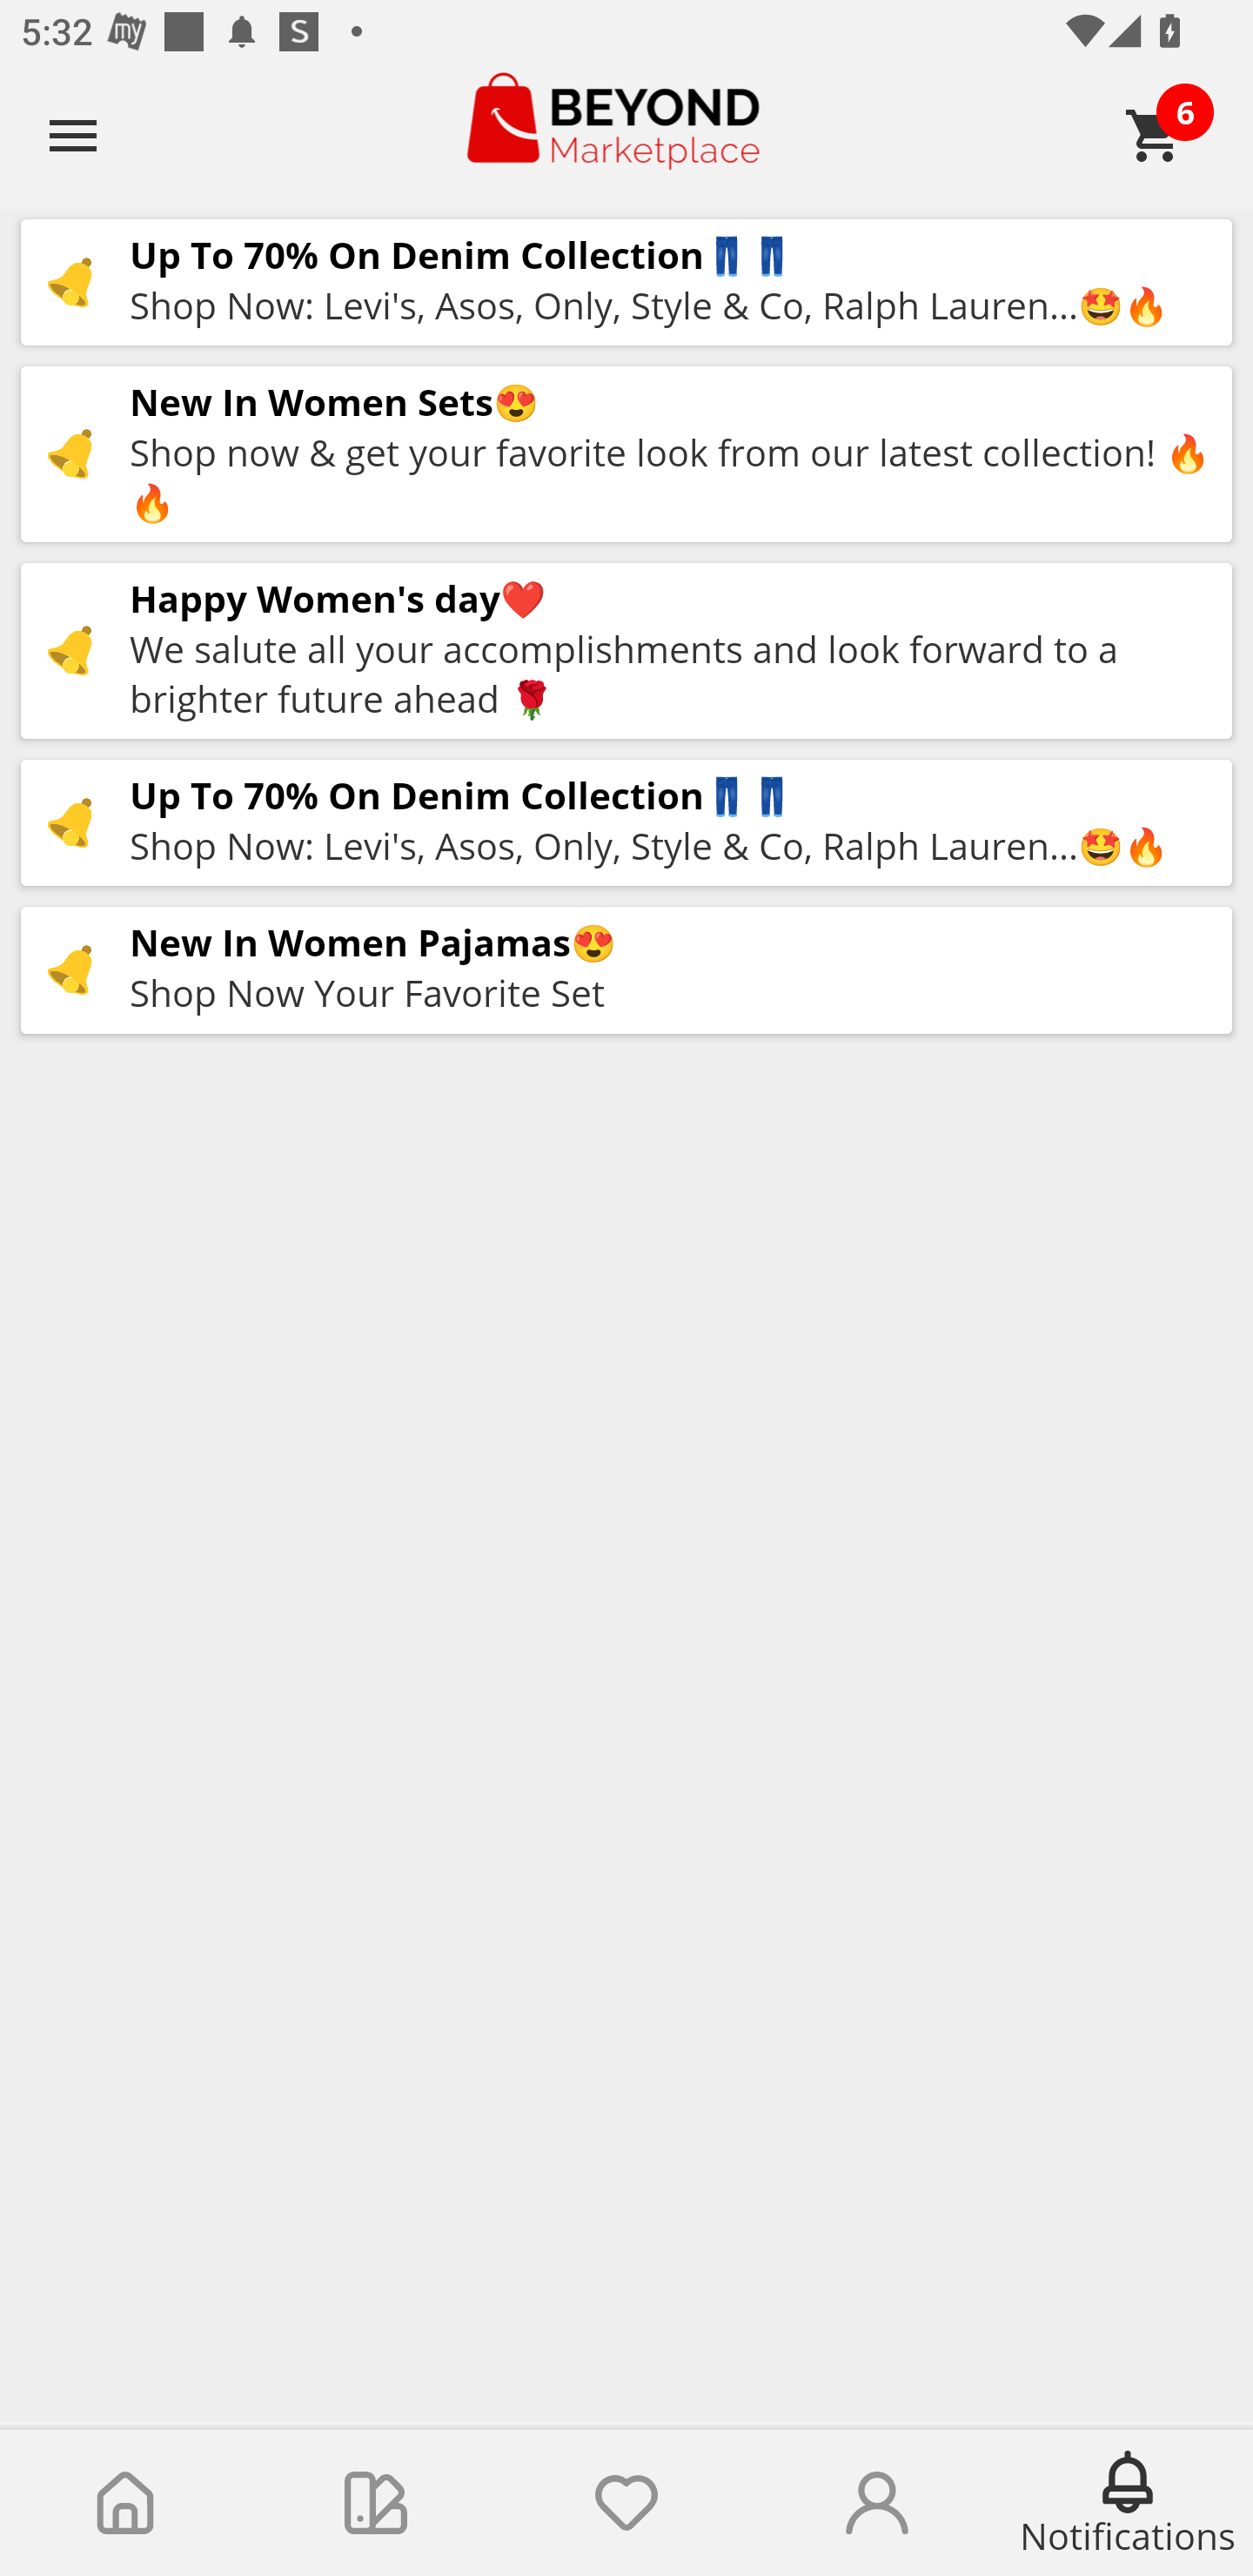 The height and width of the screenshot is (2576, 1253). Describe the element at coordinates (376, 2503) in the screenshot. I see `Collections` at that location.